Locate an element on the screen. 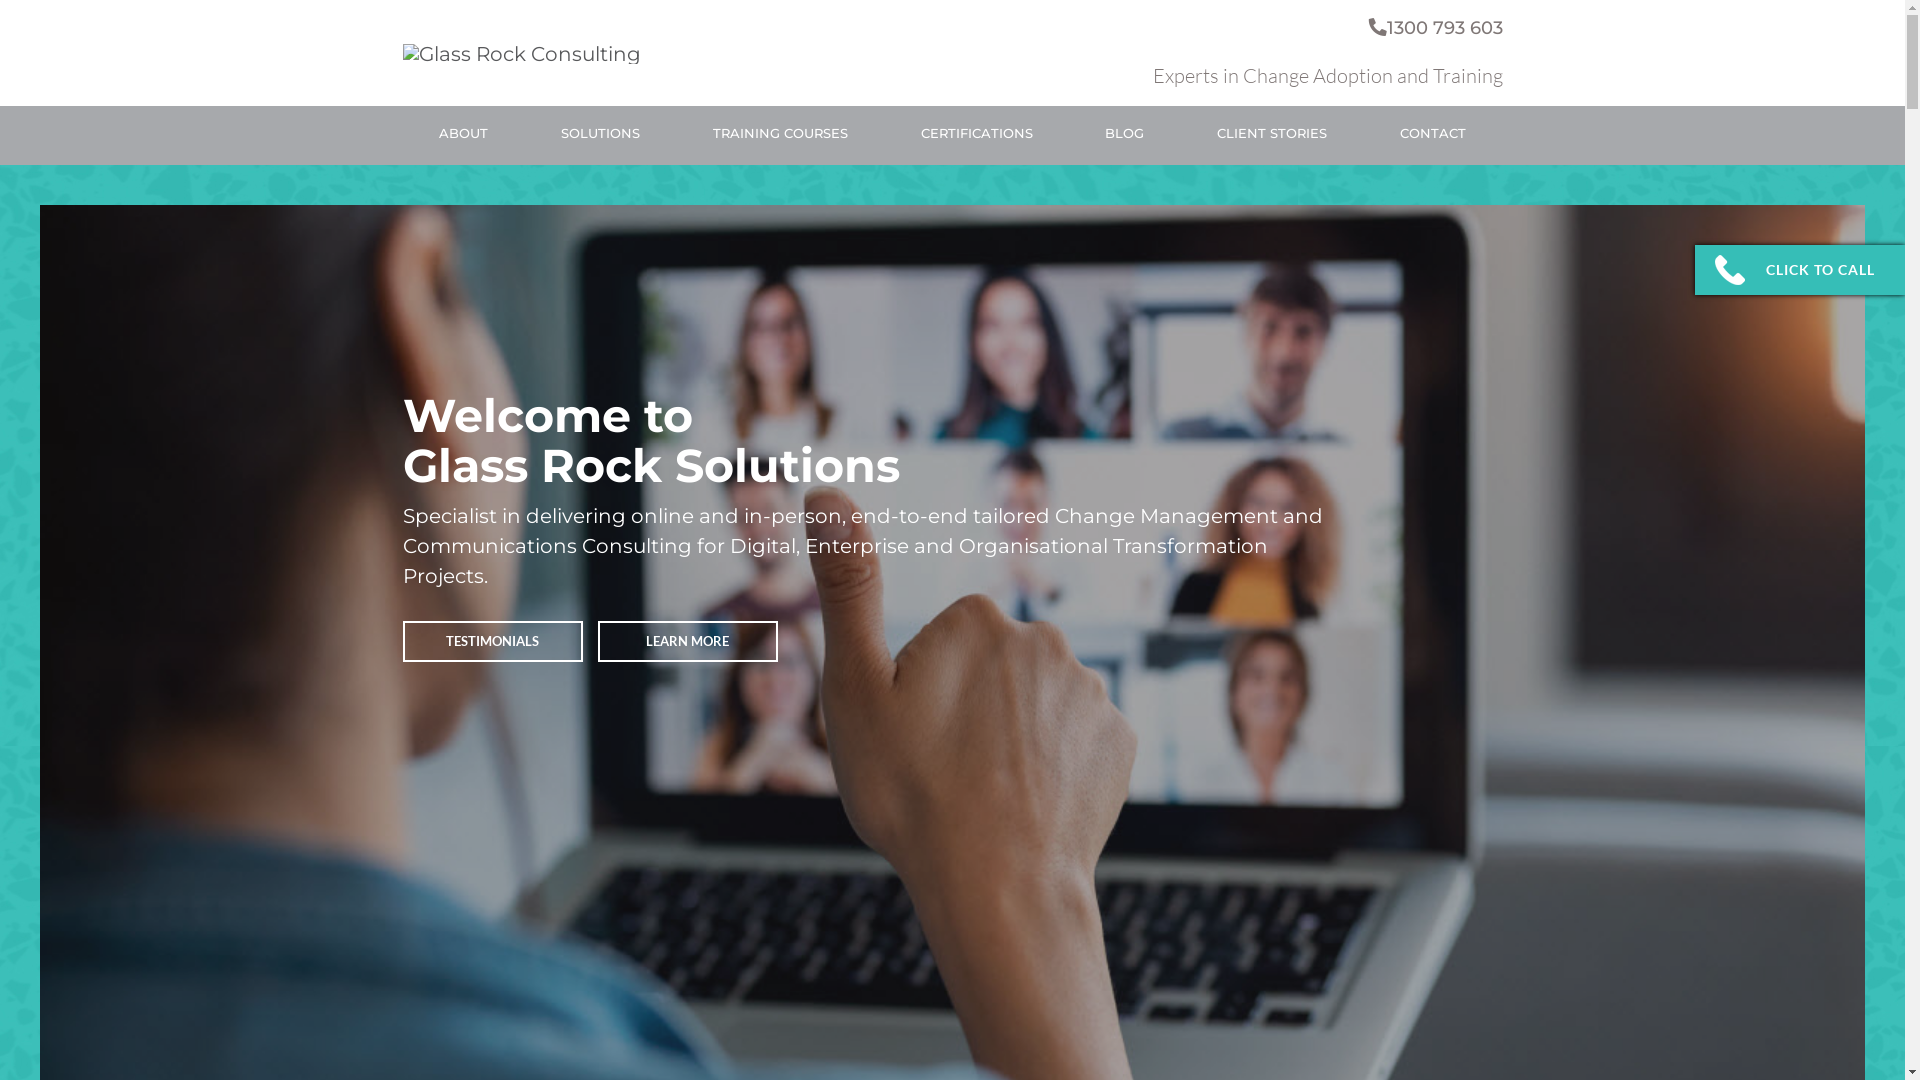 The image size is (1920, 1080). CERTIFICATIONS is located at coordinates (977, 136).